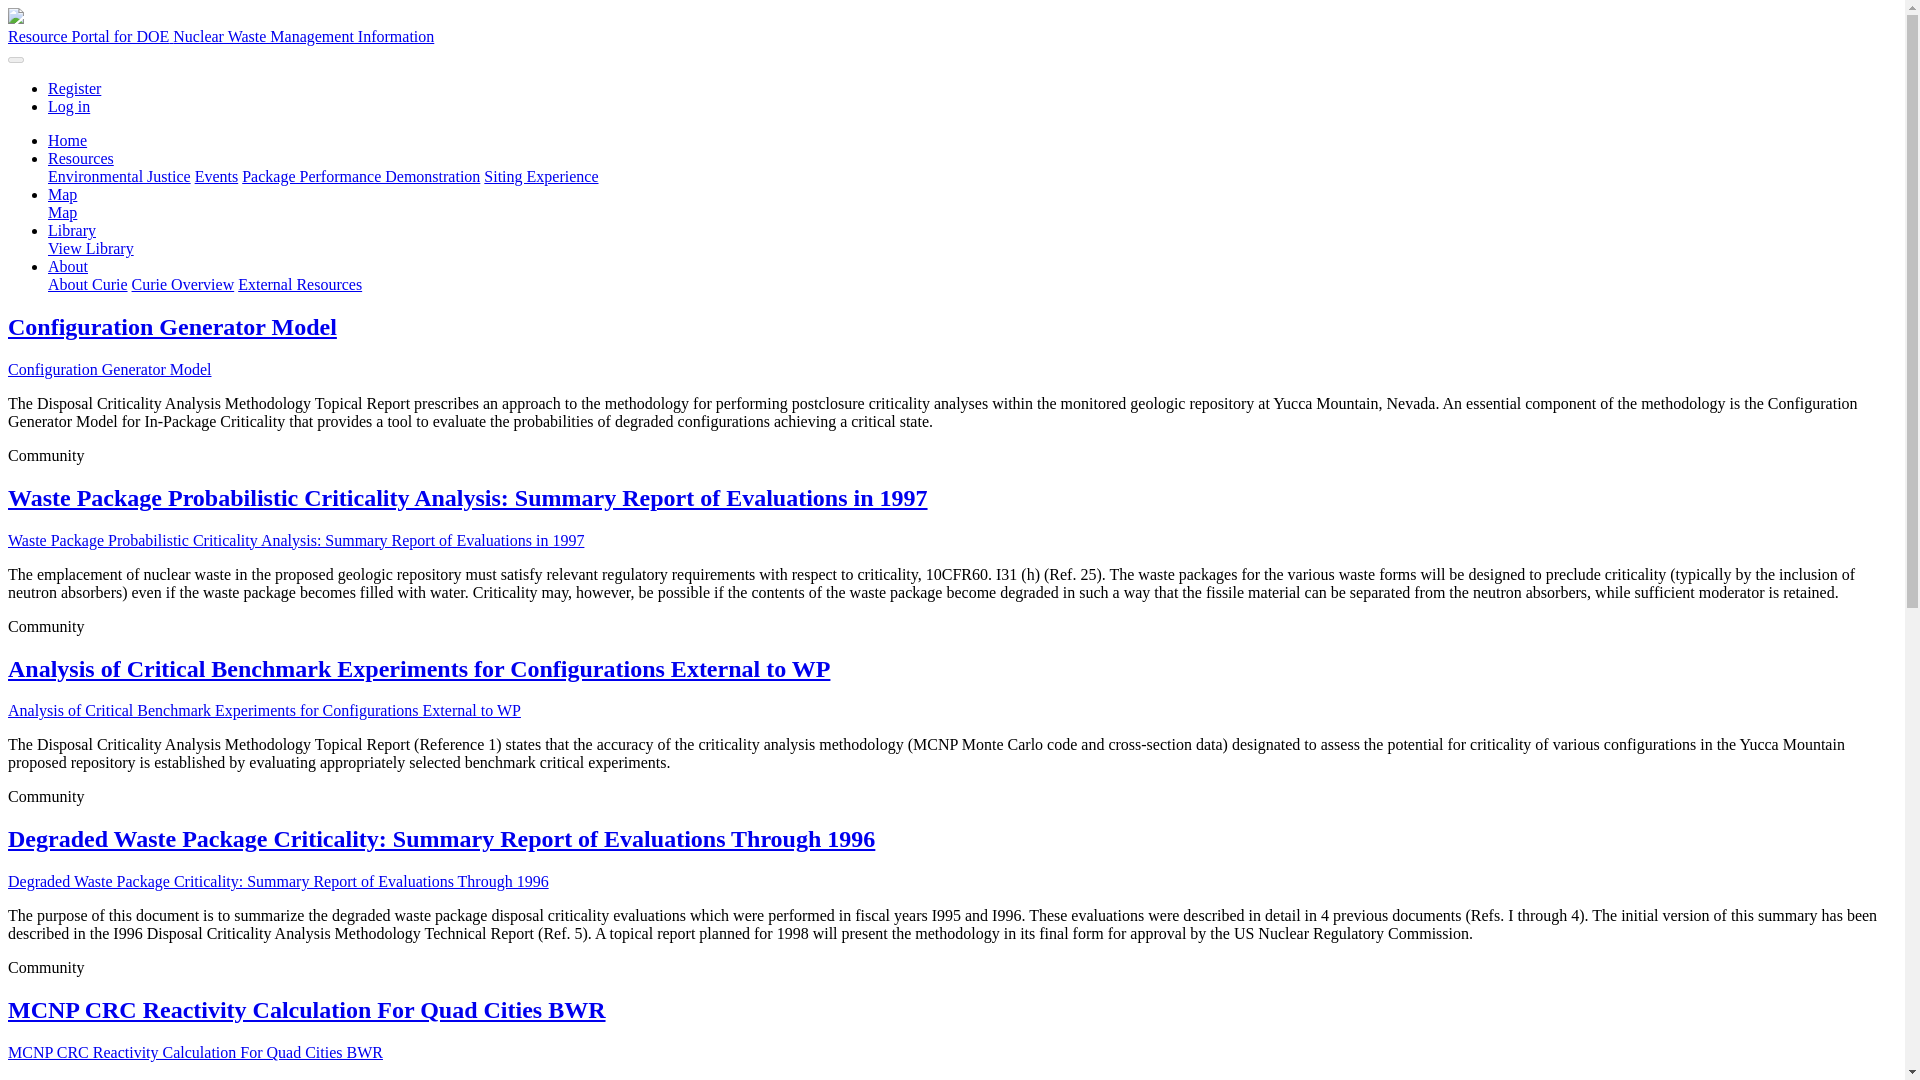 The height and width of the screenshot is (1080, 1920). Describe the element at coordinates (119, 176) in the screenshot. I see `Environmental Justice` at that location.